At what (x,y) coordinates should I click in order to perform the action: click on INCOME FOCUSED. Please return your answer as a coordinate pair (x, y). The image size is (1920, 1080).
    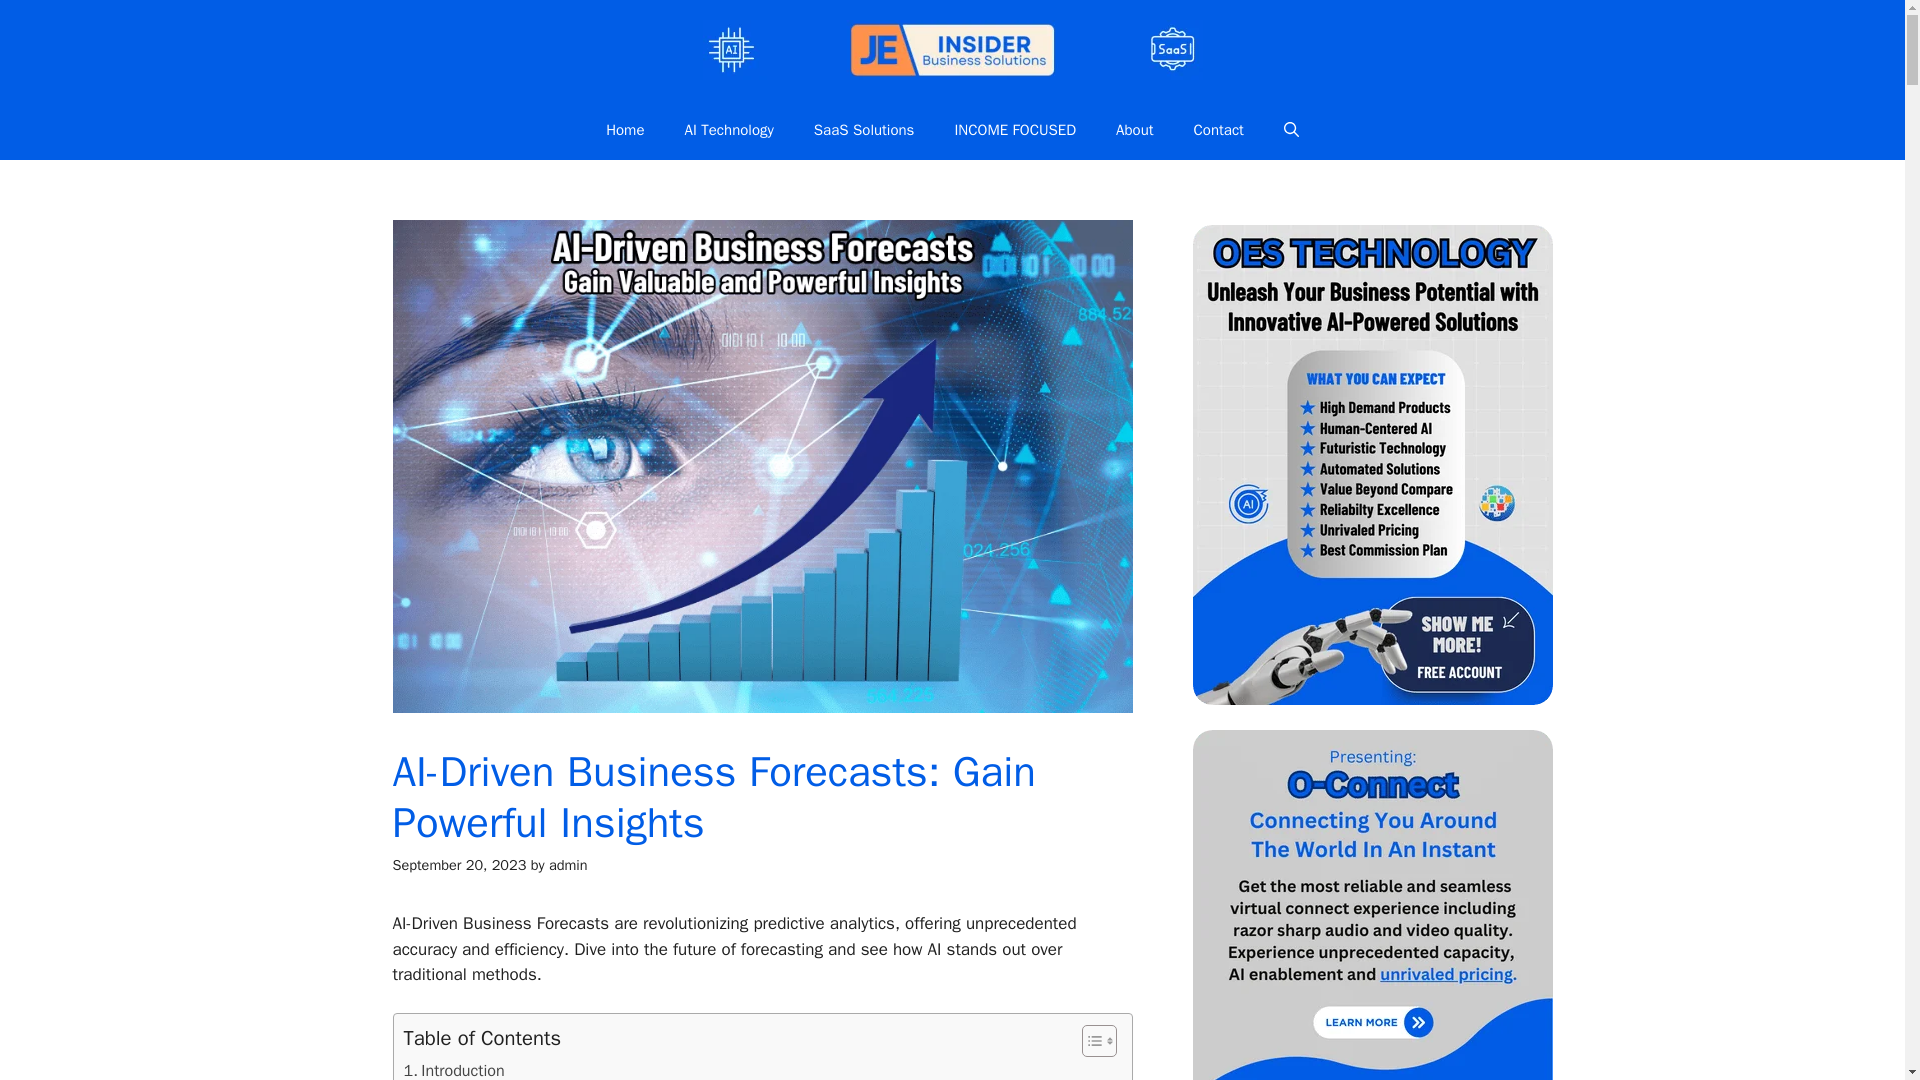
    Looking at the image, I should click on (1014, 130).